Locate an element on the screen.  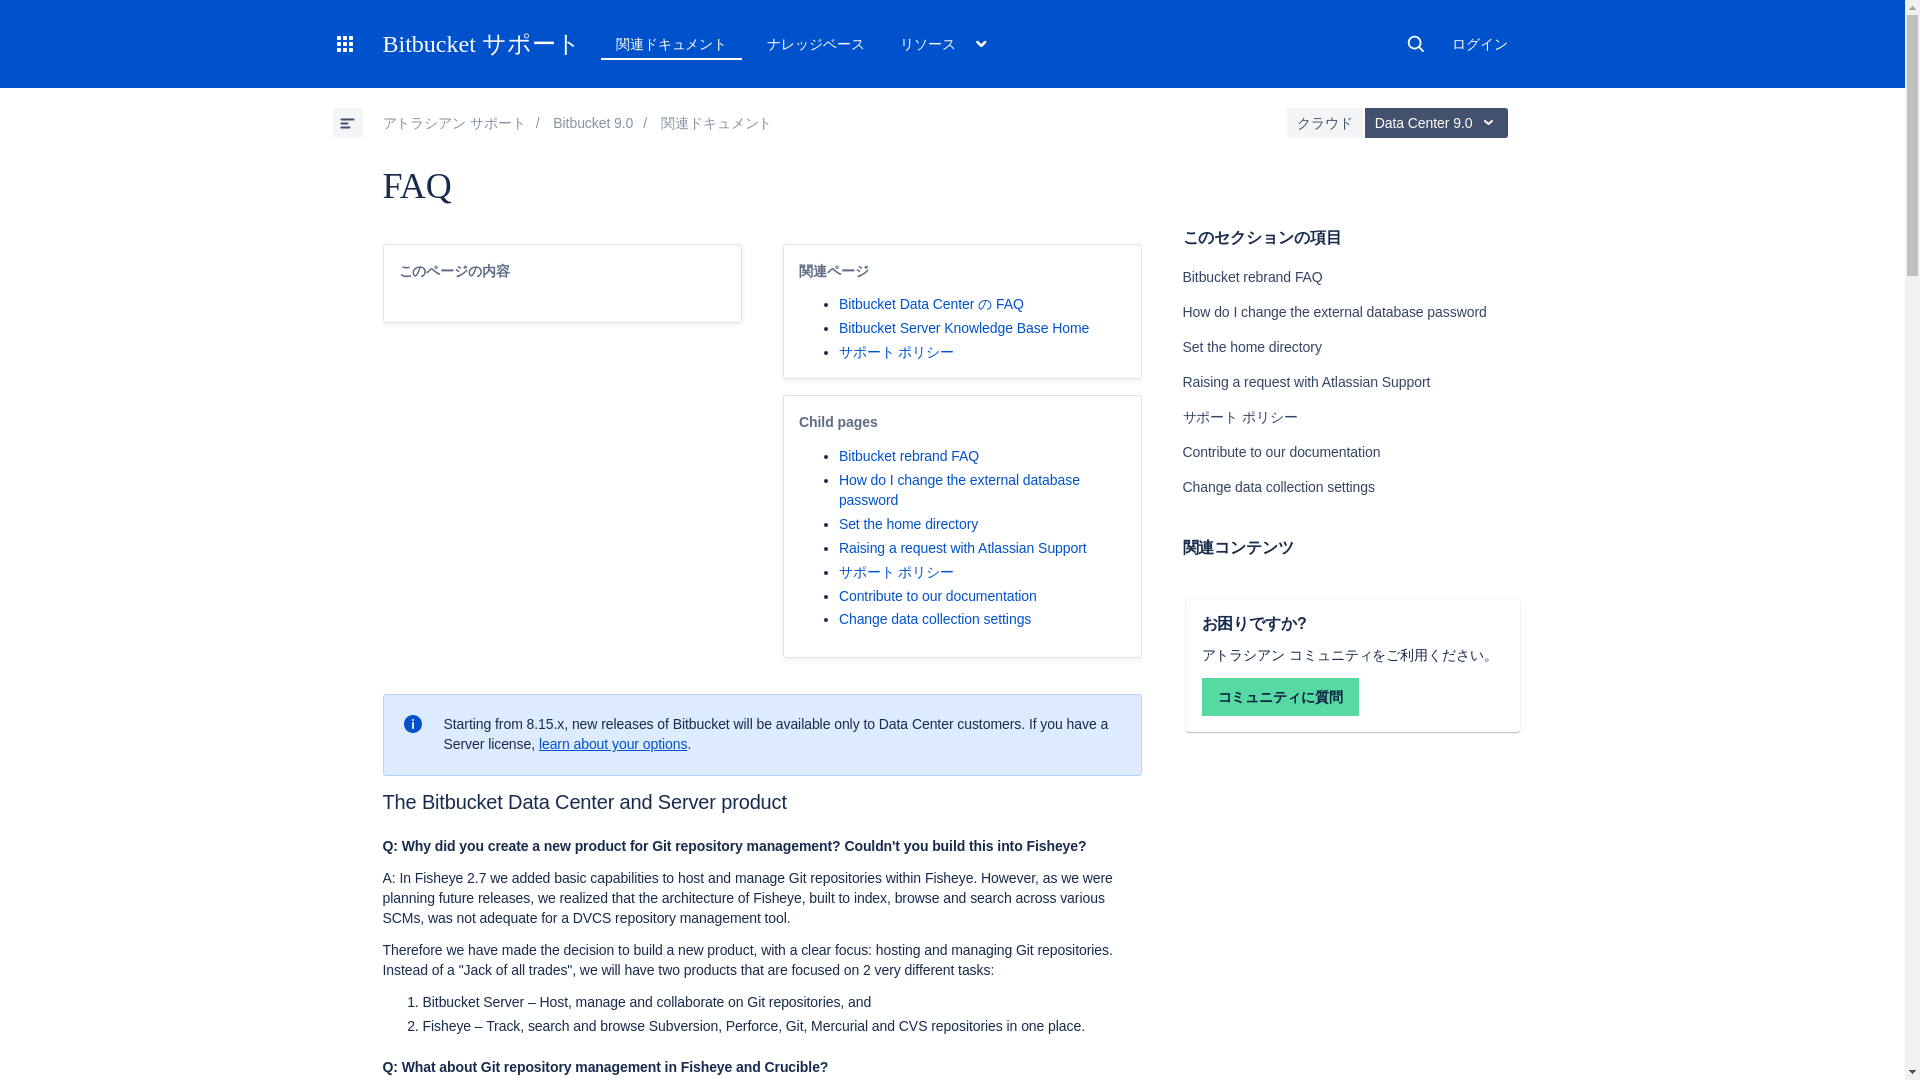
Bitbucket is located at coordinates (592, 122).